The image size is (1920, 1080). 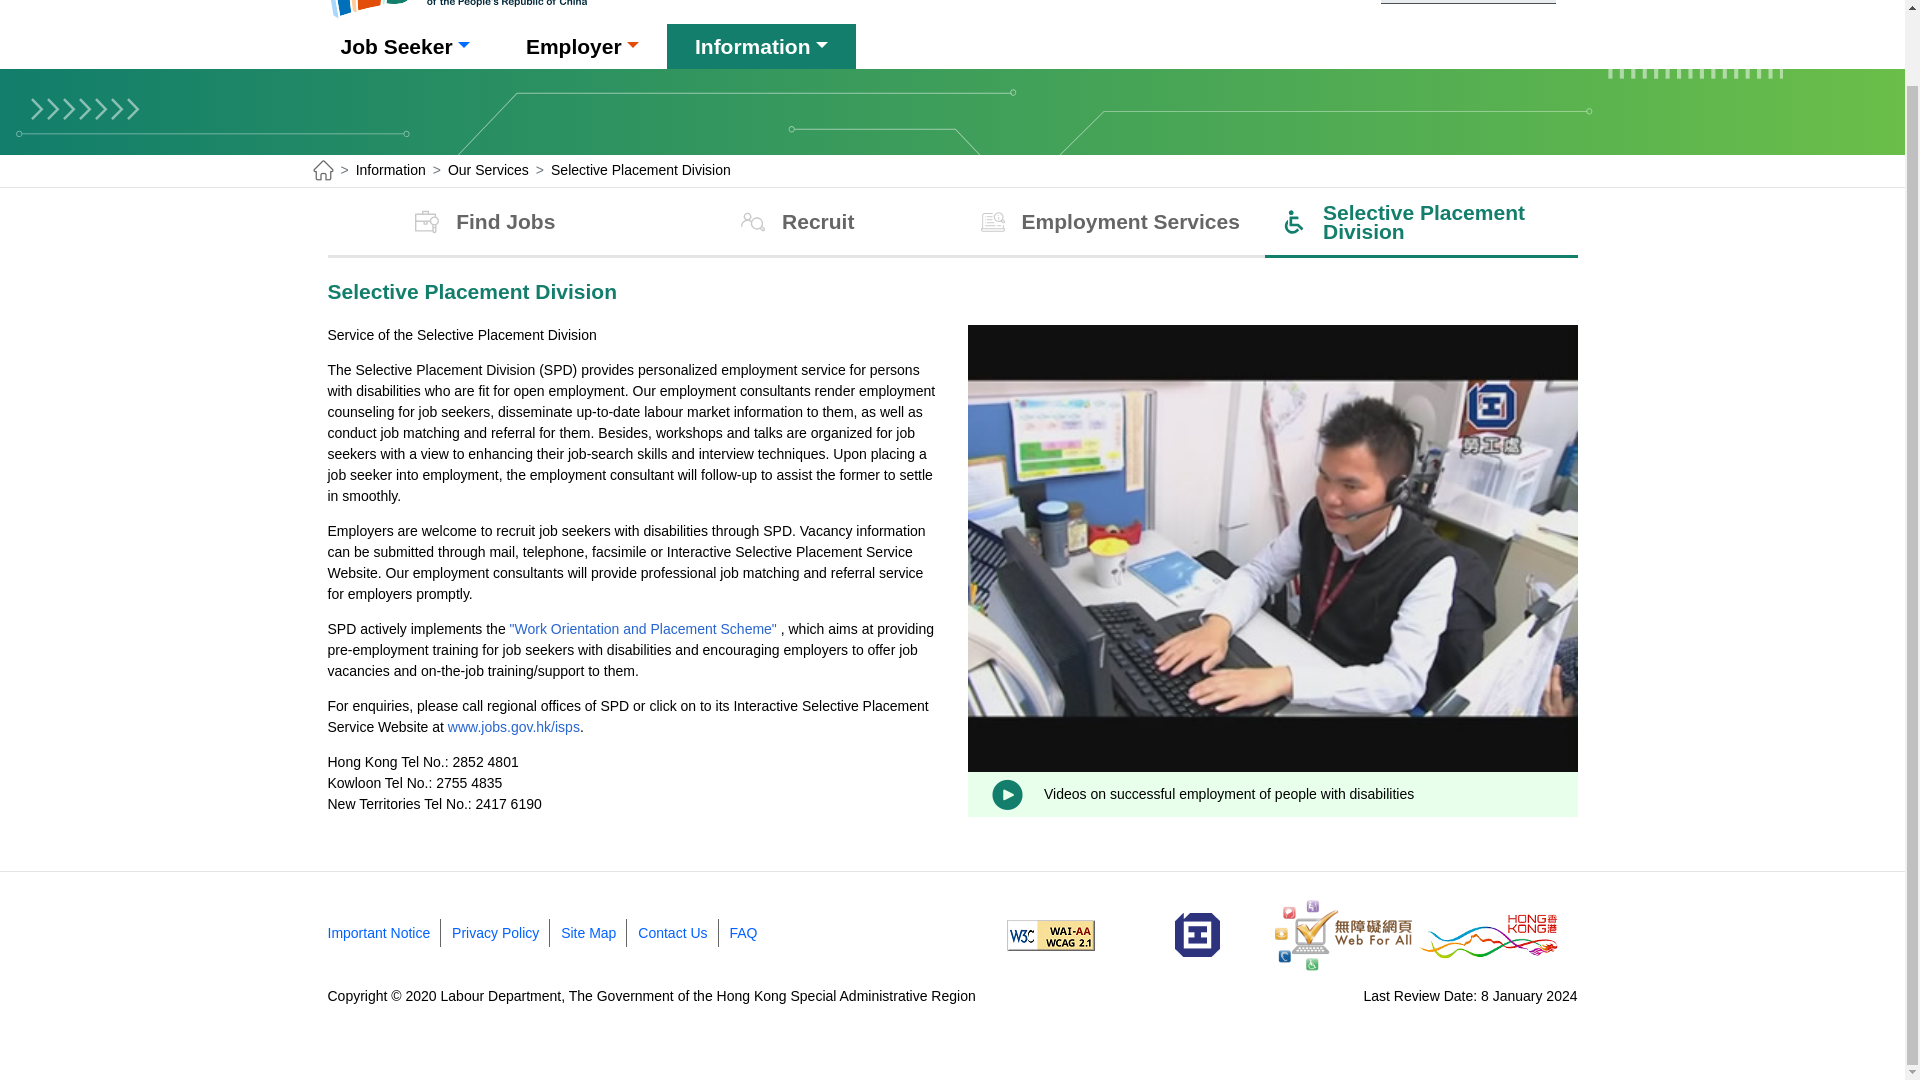 I want to click on Find Jobs, so click(x=484, y=222).